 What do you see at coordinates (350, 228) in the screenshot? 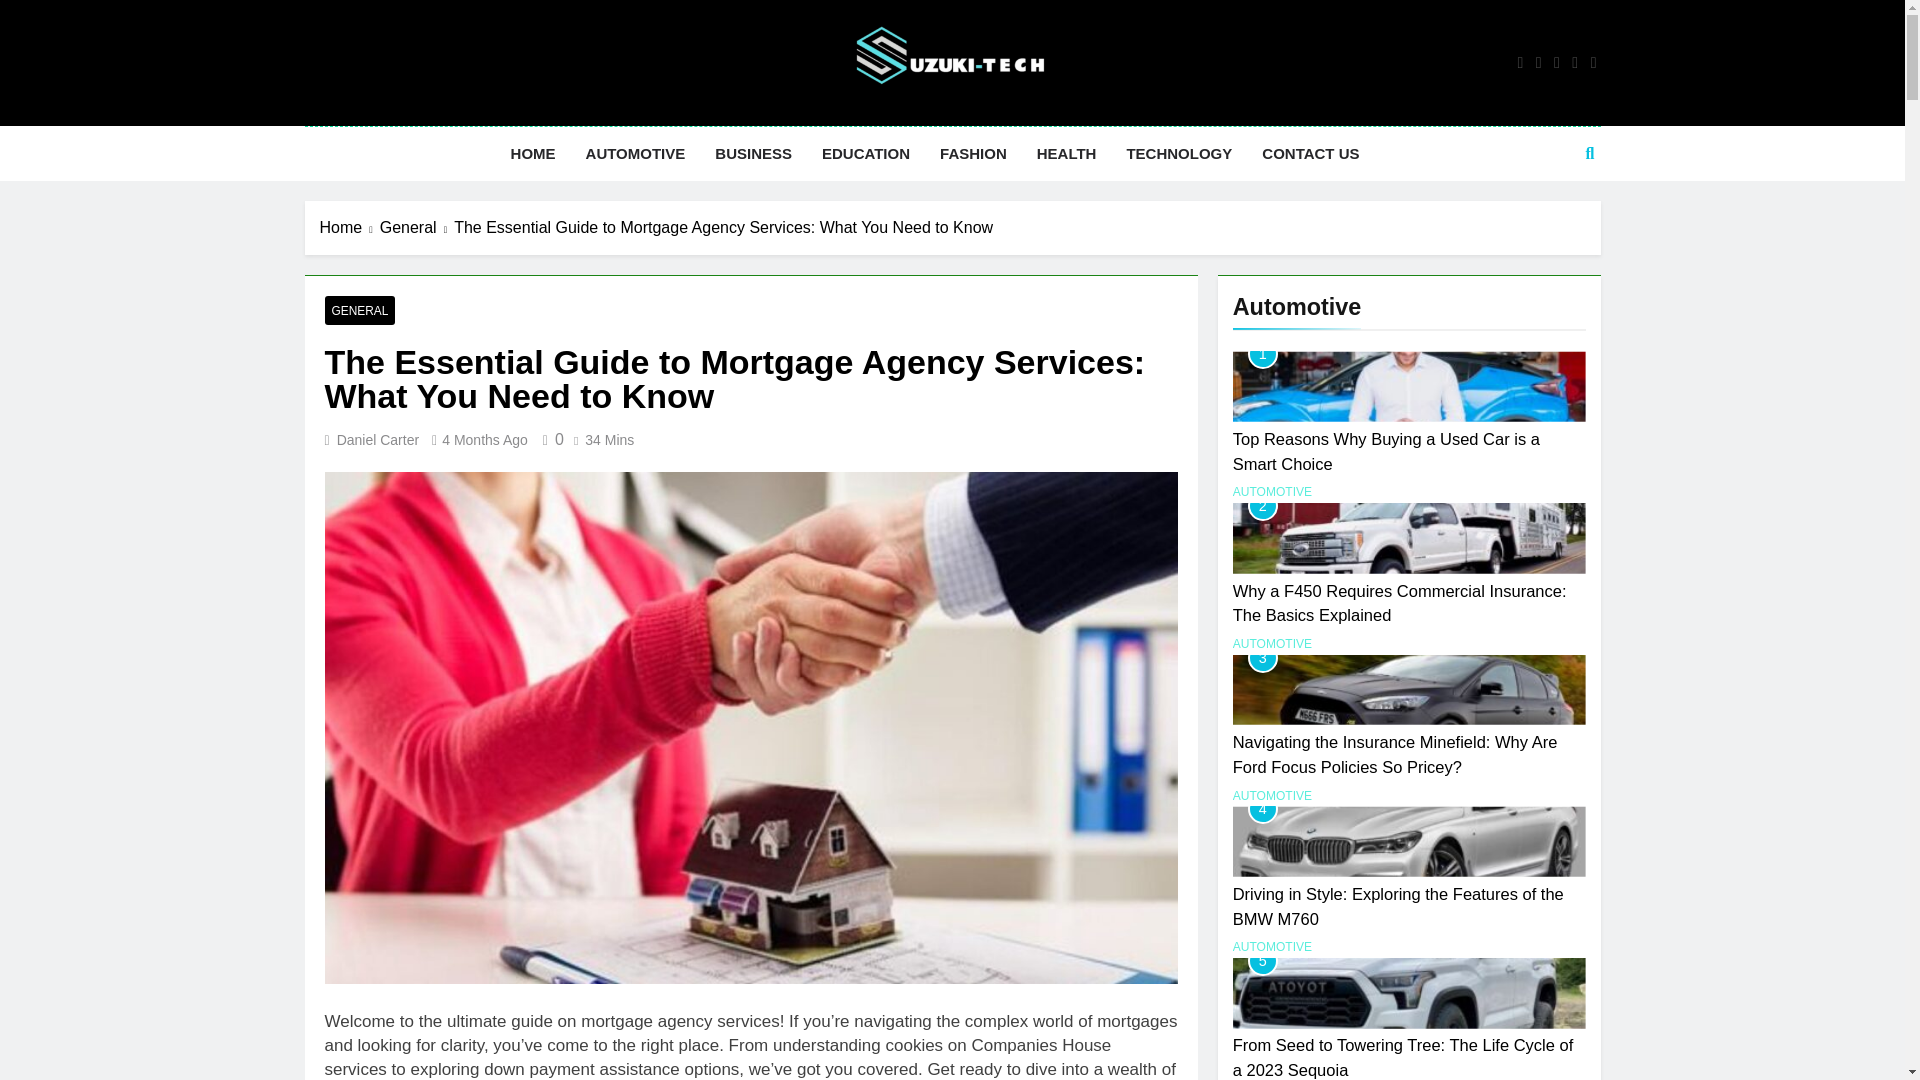
I see `Home` at bounding box center [350, 228].